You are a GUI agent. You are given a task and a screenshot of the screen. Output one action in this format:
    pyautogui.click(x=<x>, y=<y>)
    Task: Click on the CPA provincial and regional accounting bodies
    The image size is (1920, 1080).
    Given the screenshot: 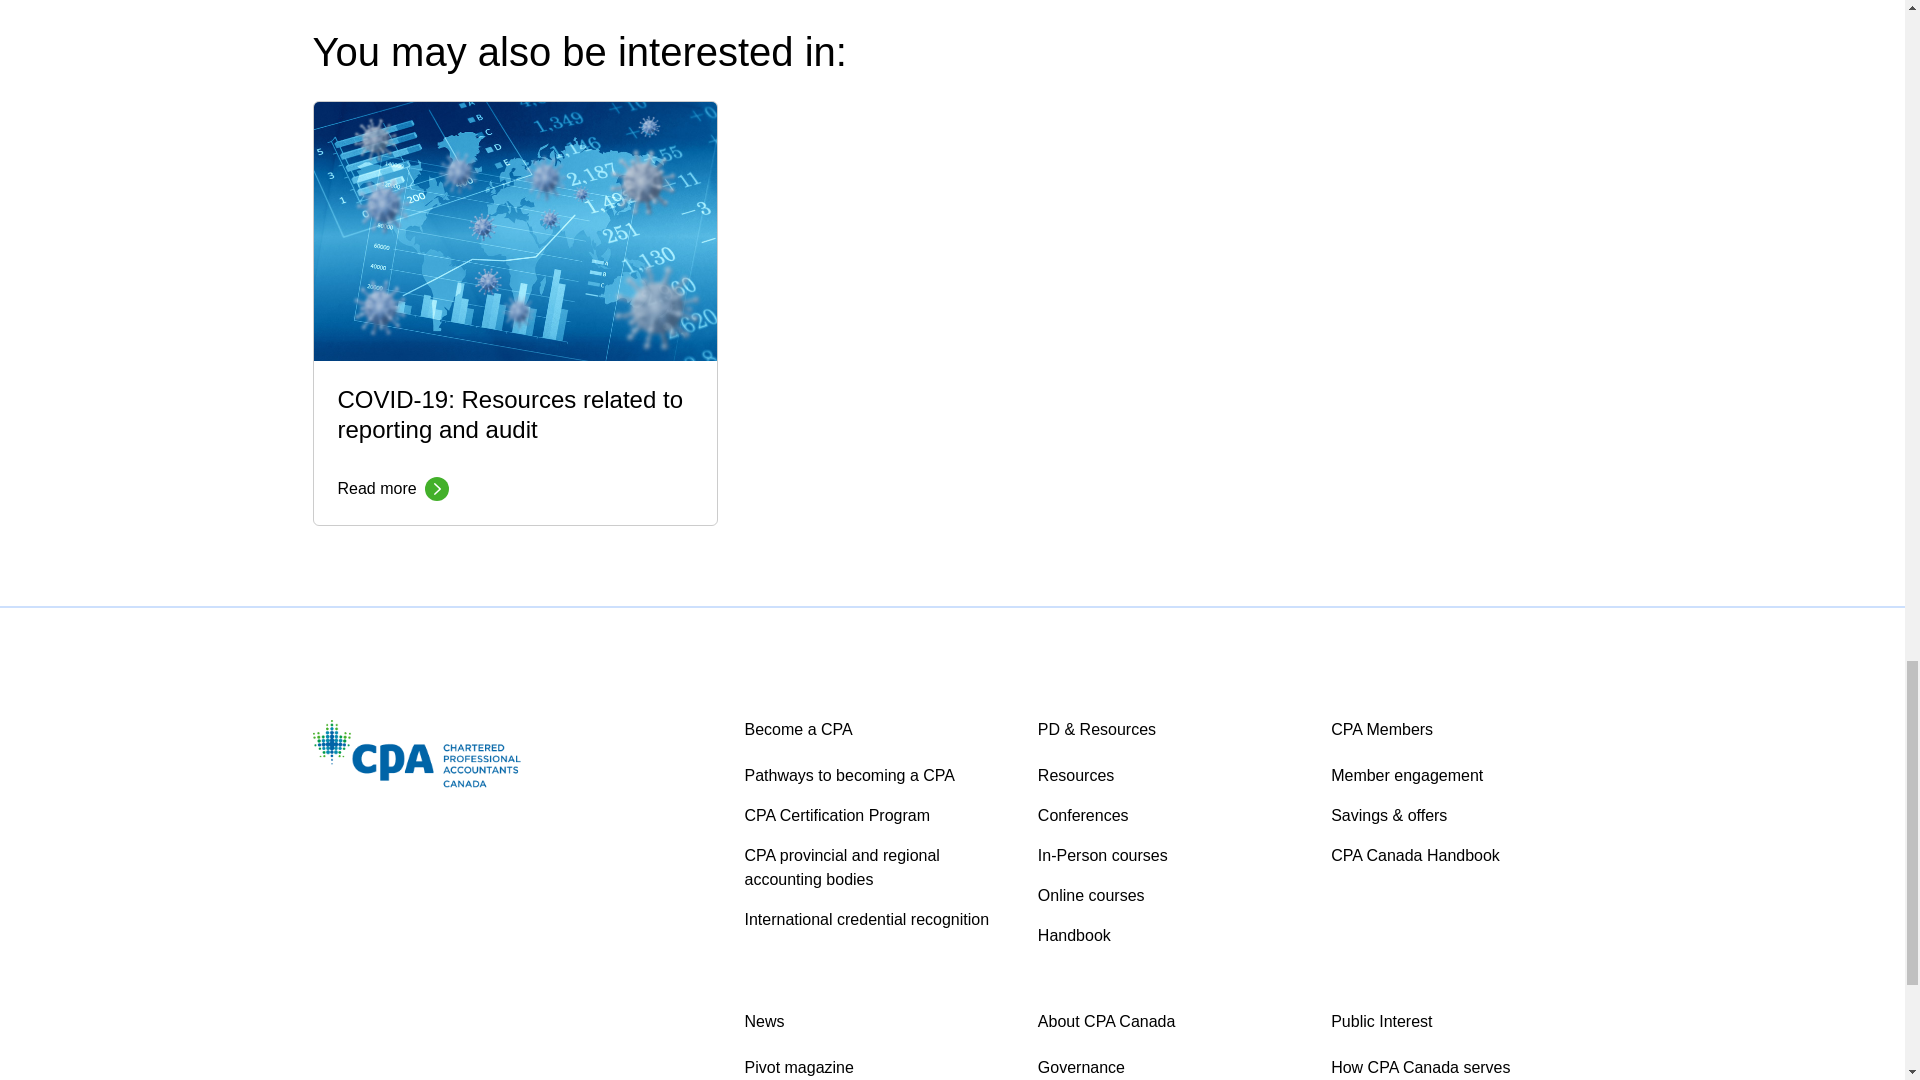 What is the action you would take?
    pyautogui.click(x=1168, y=776)
    